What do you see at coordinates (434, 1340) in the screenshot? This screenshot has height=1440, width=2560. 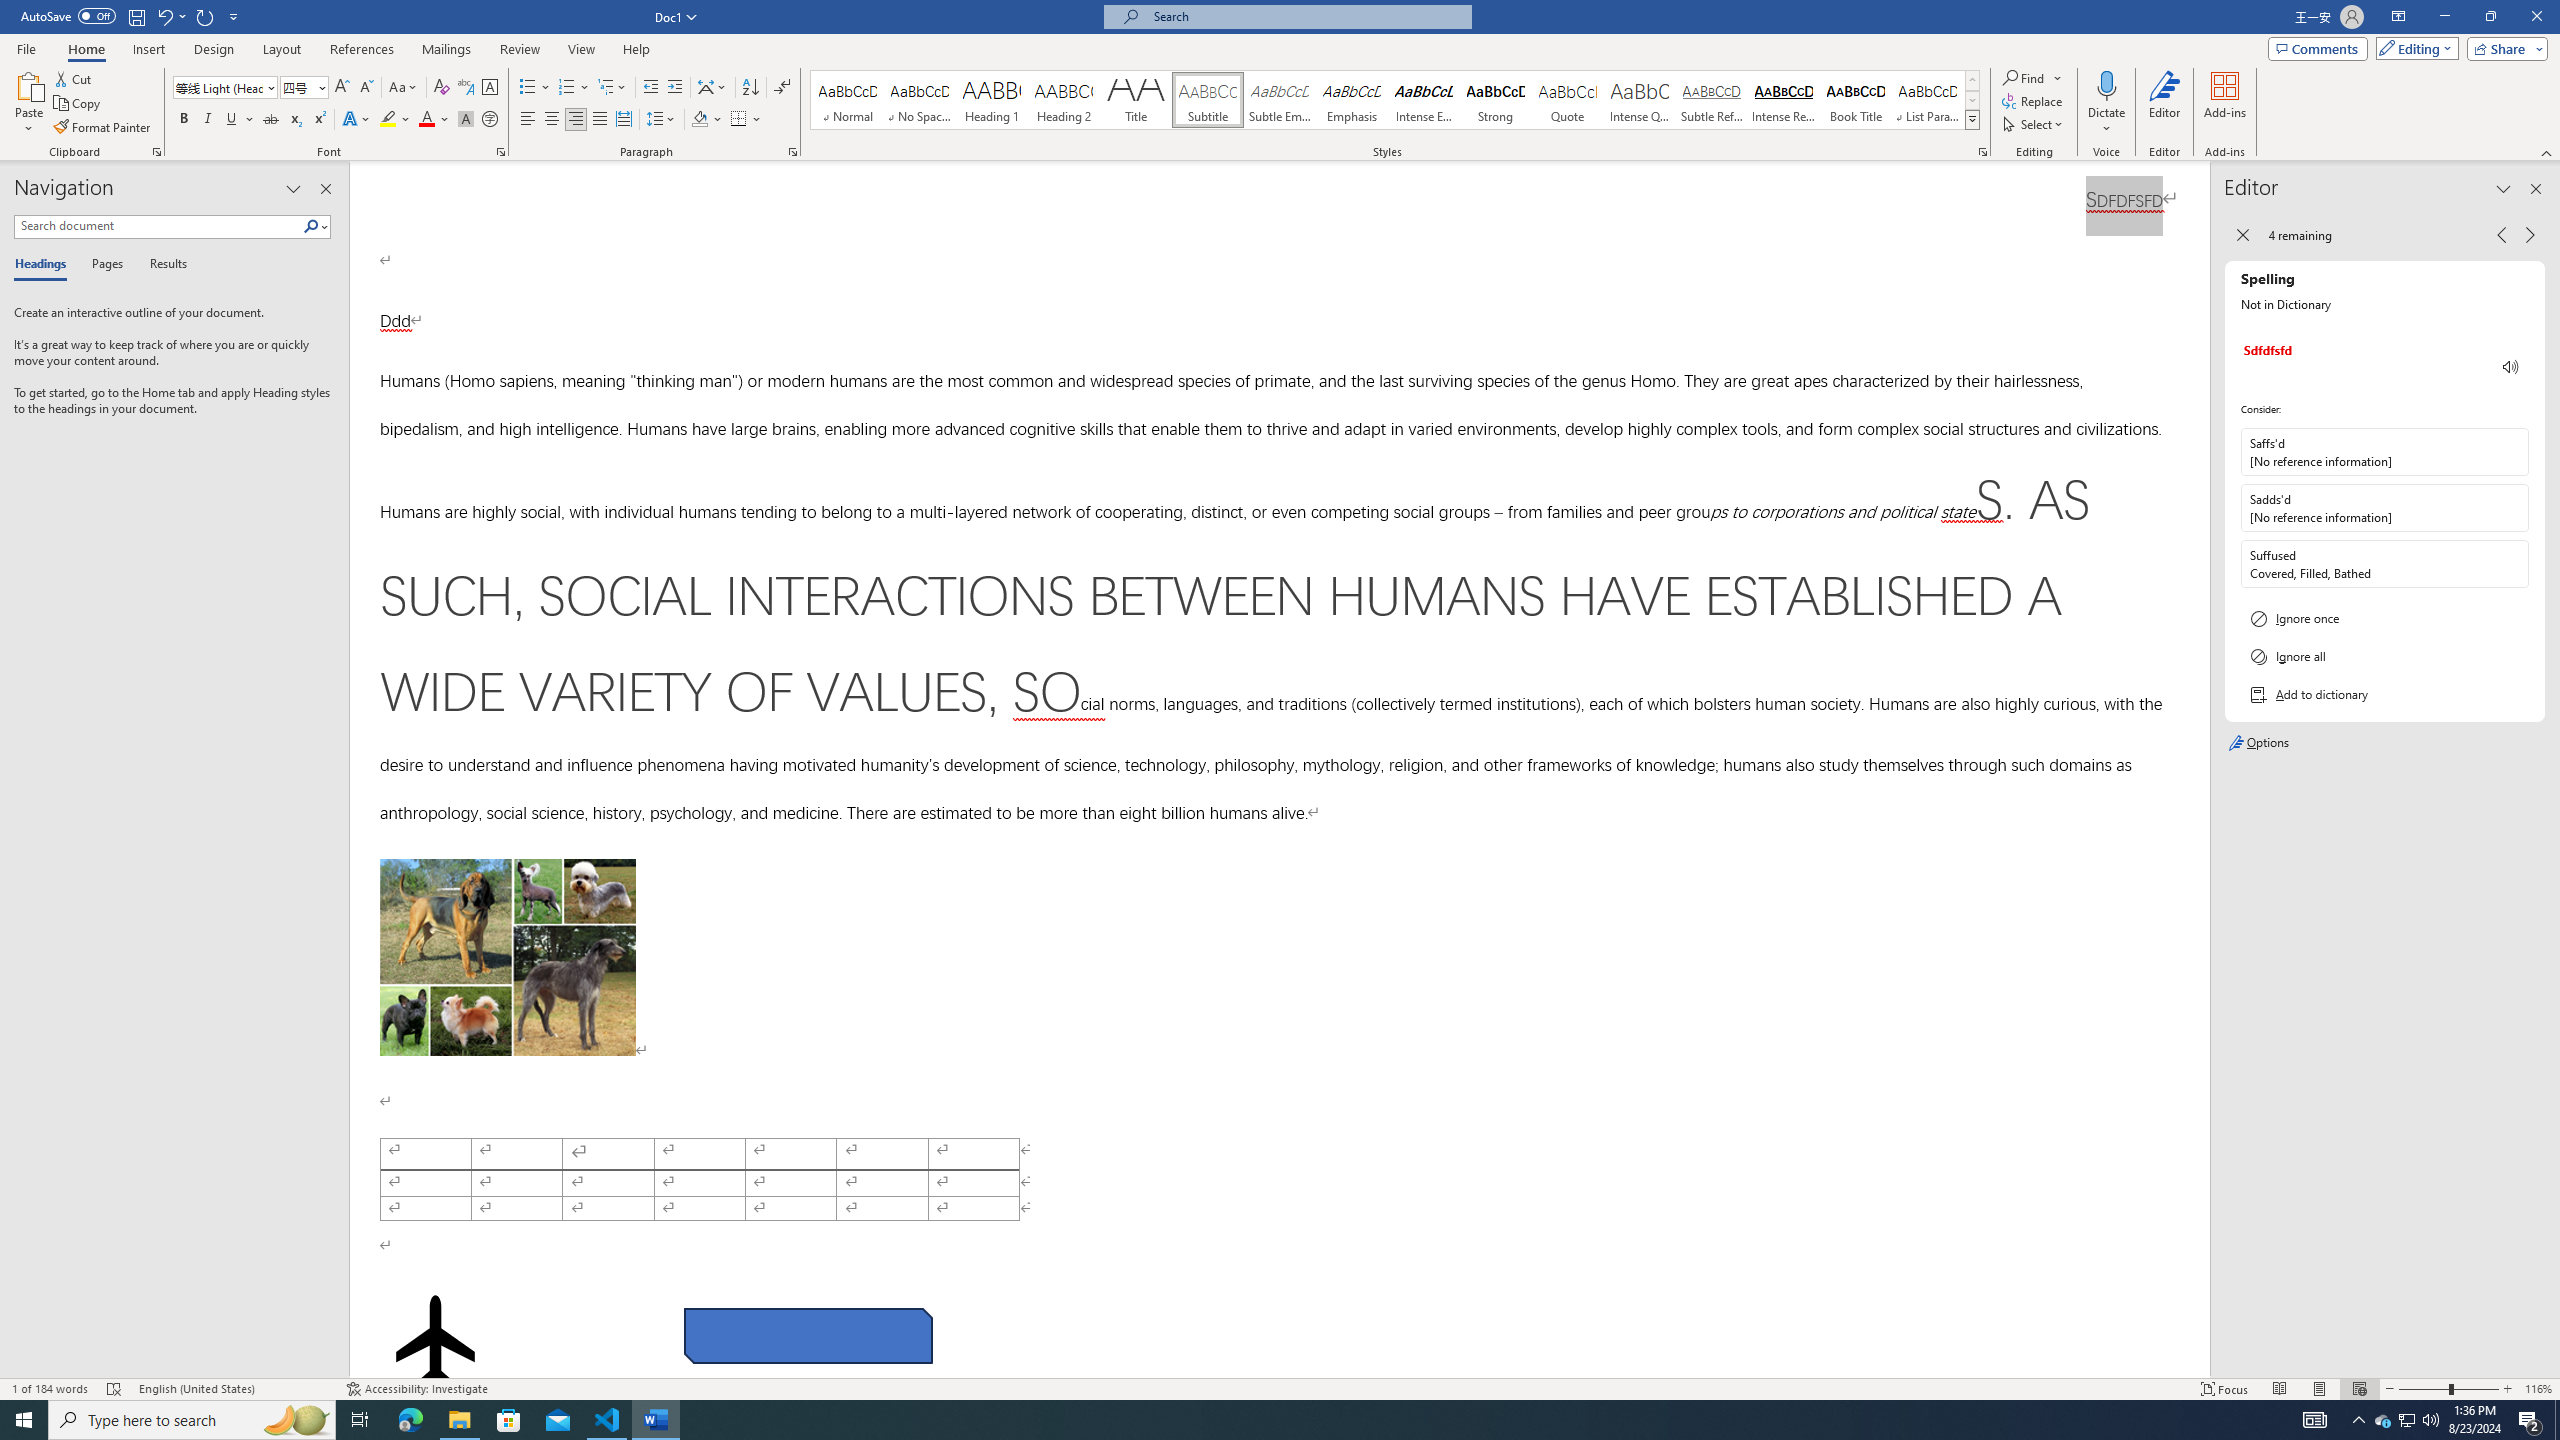 I see `Airplane with solid fill` at bounding box center [434, 1340].